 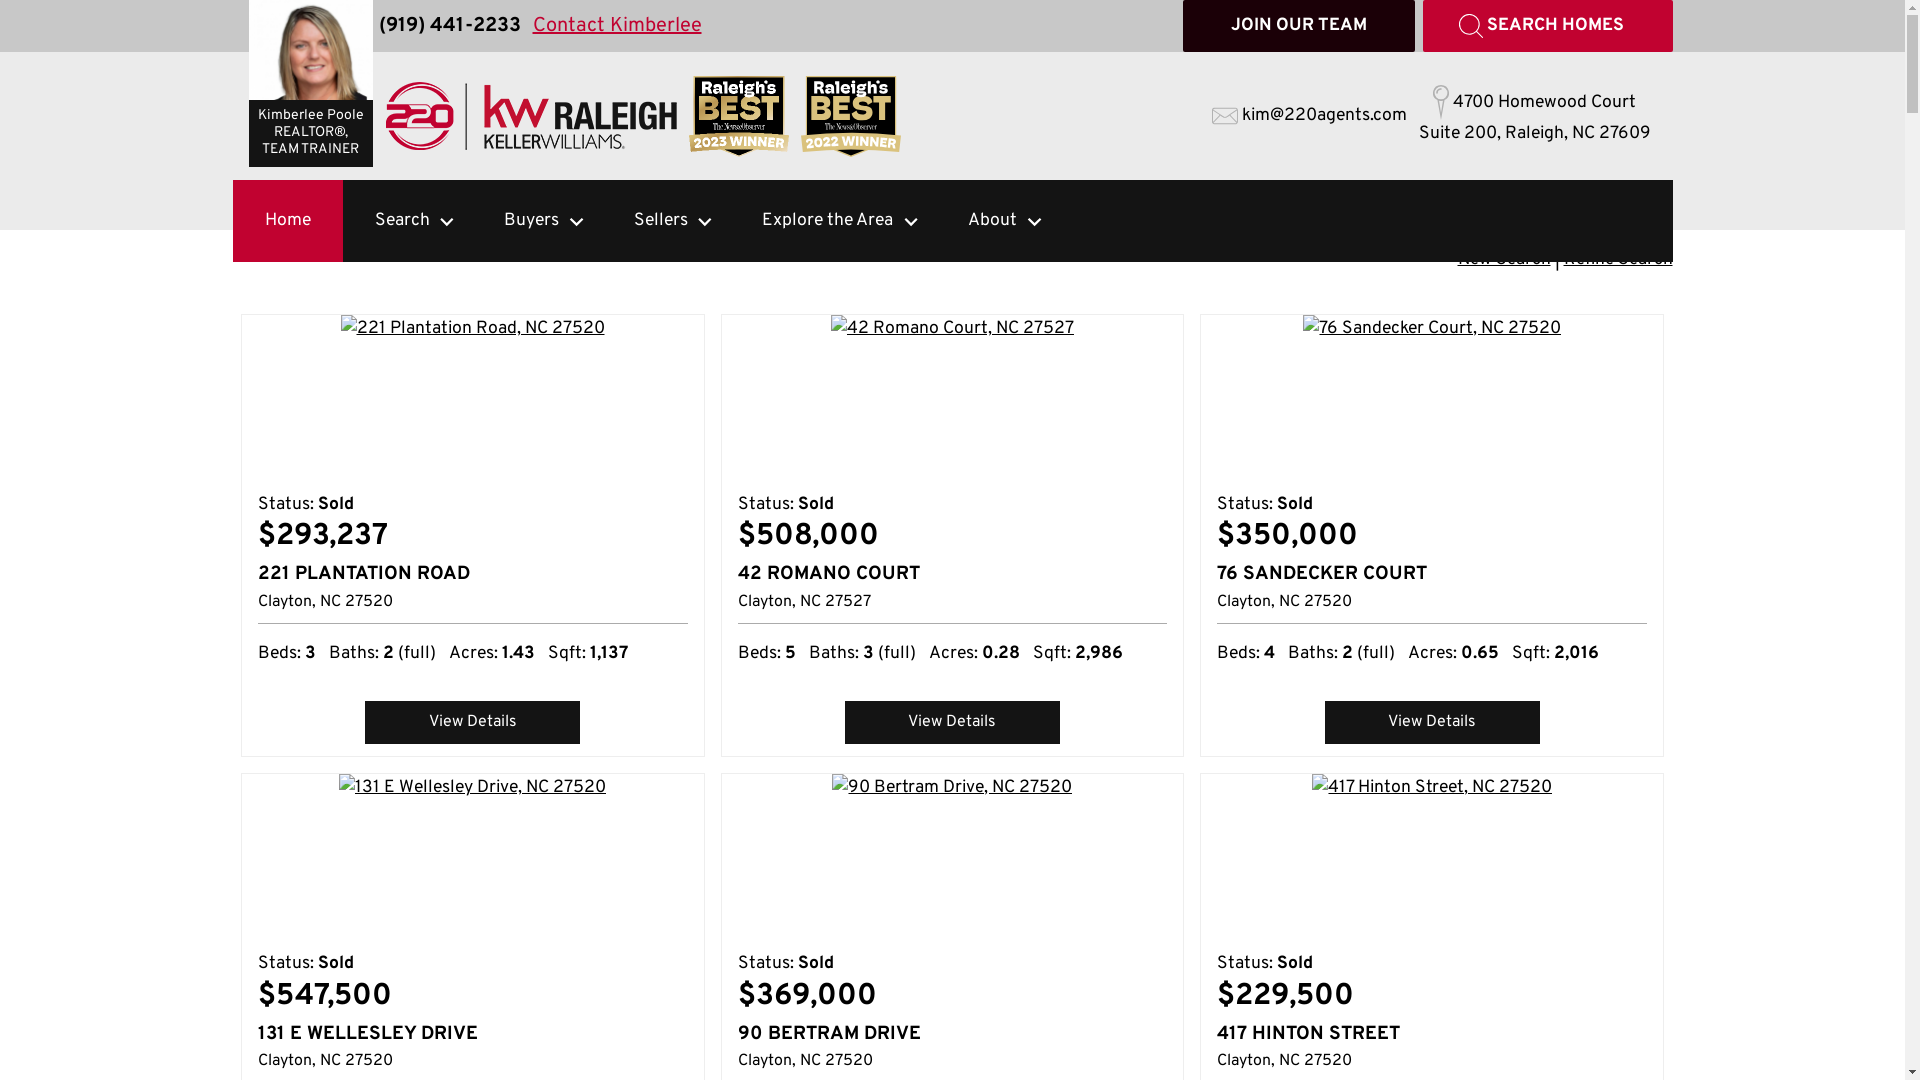 What do you see at coordinates (1310, 116) in the screenshot?
I see `kim@220agents.com` at bounding box center [1310, 116].